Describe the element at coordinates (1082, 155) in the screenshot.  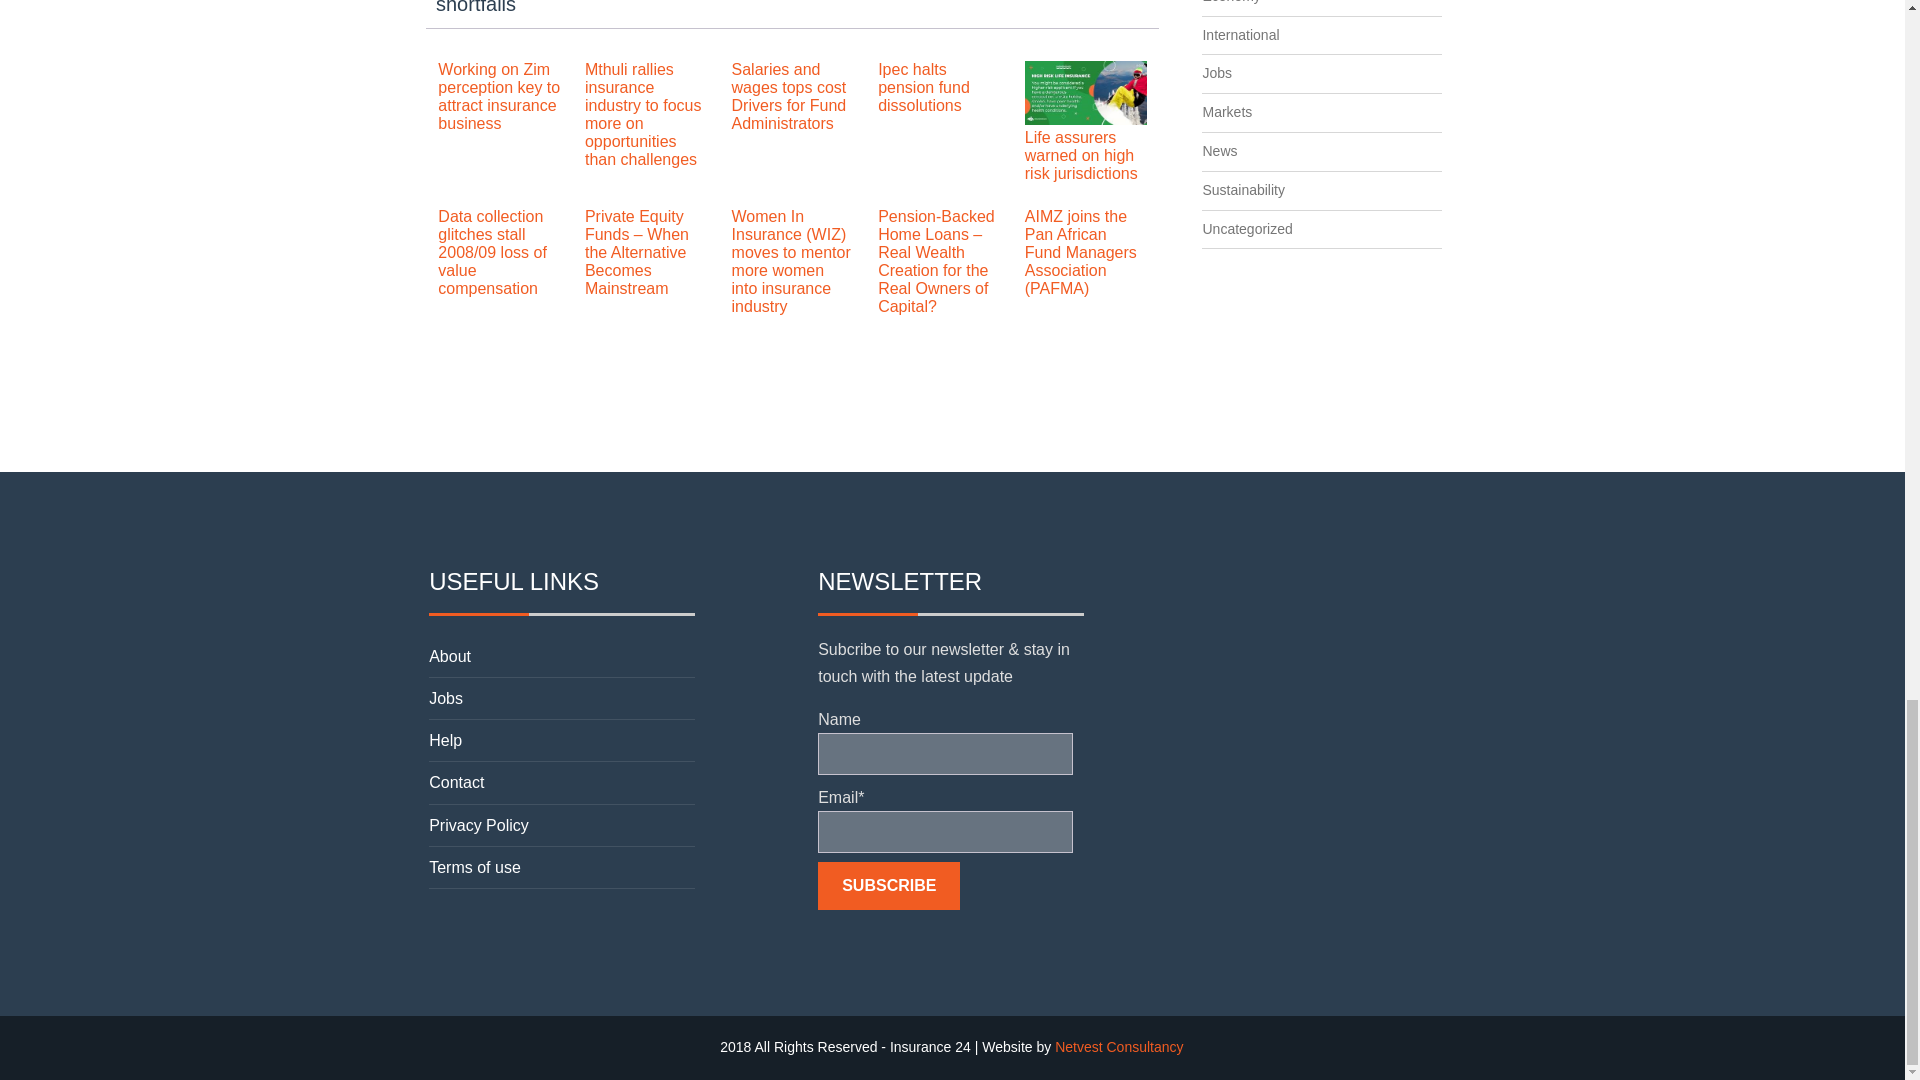
I see `Life assurers warned on high risk jurisdictions` at that location.